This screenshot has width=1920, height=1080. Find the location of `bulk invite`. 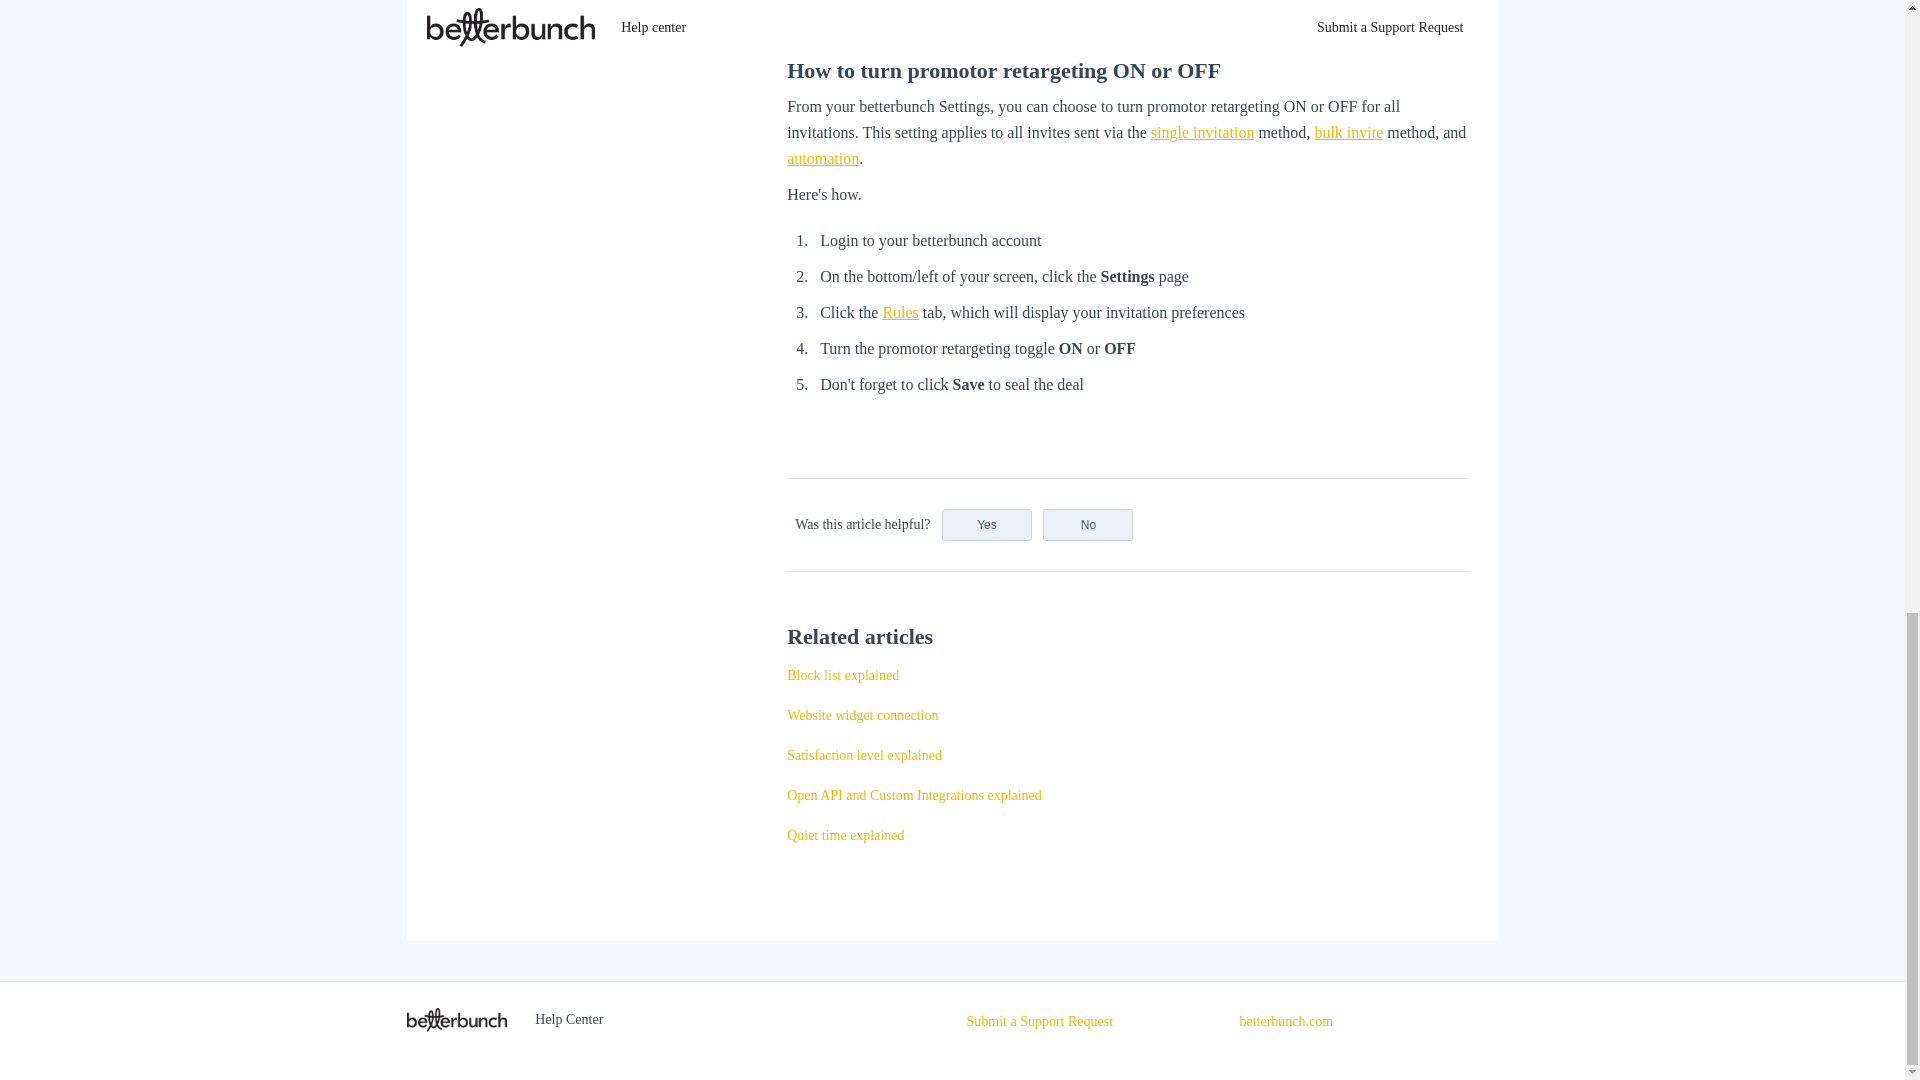

bulk invite is located at coordinates (1348, 132).